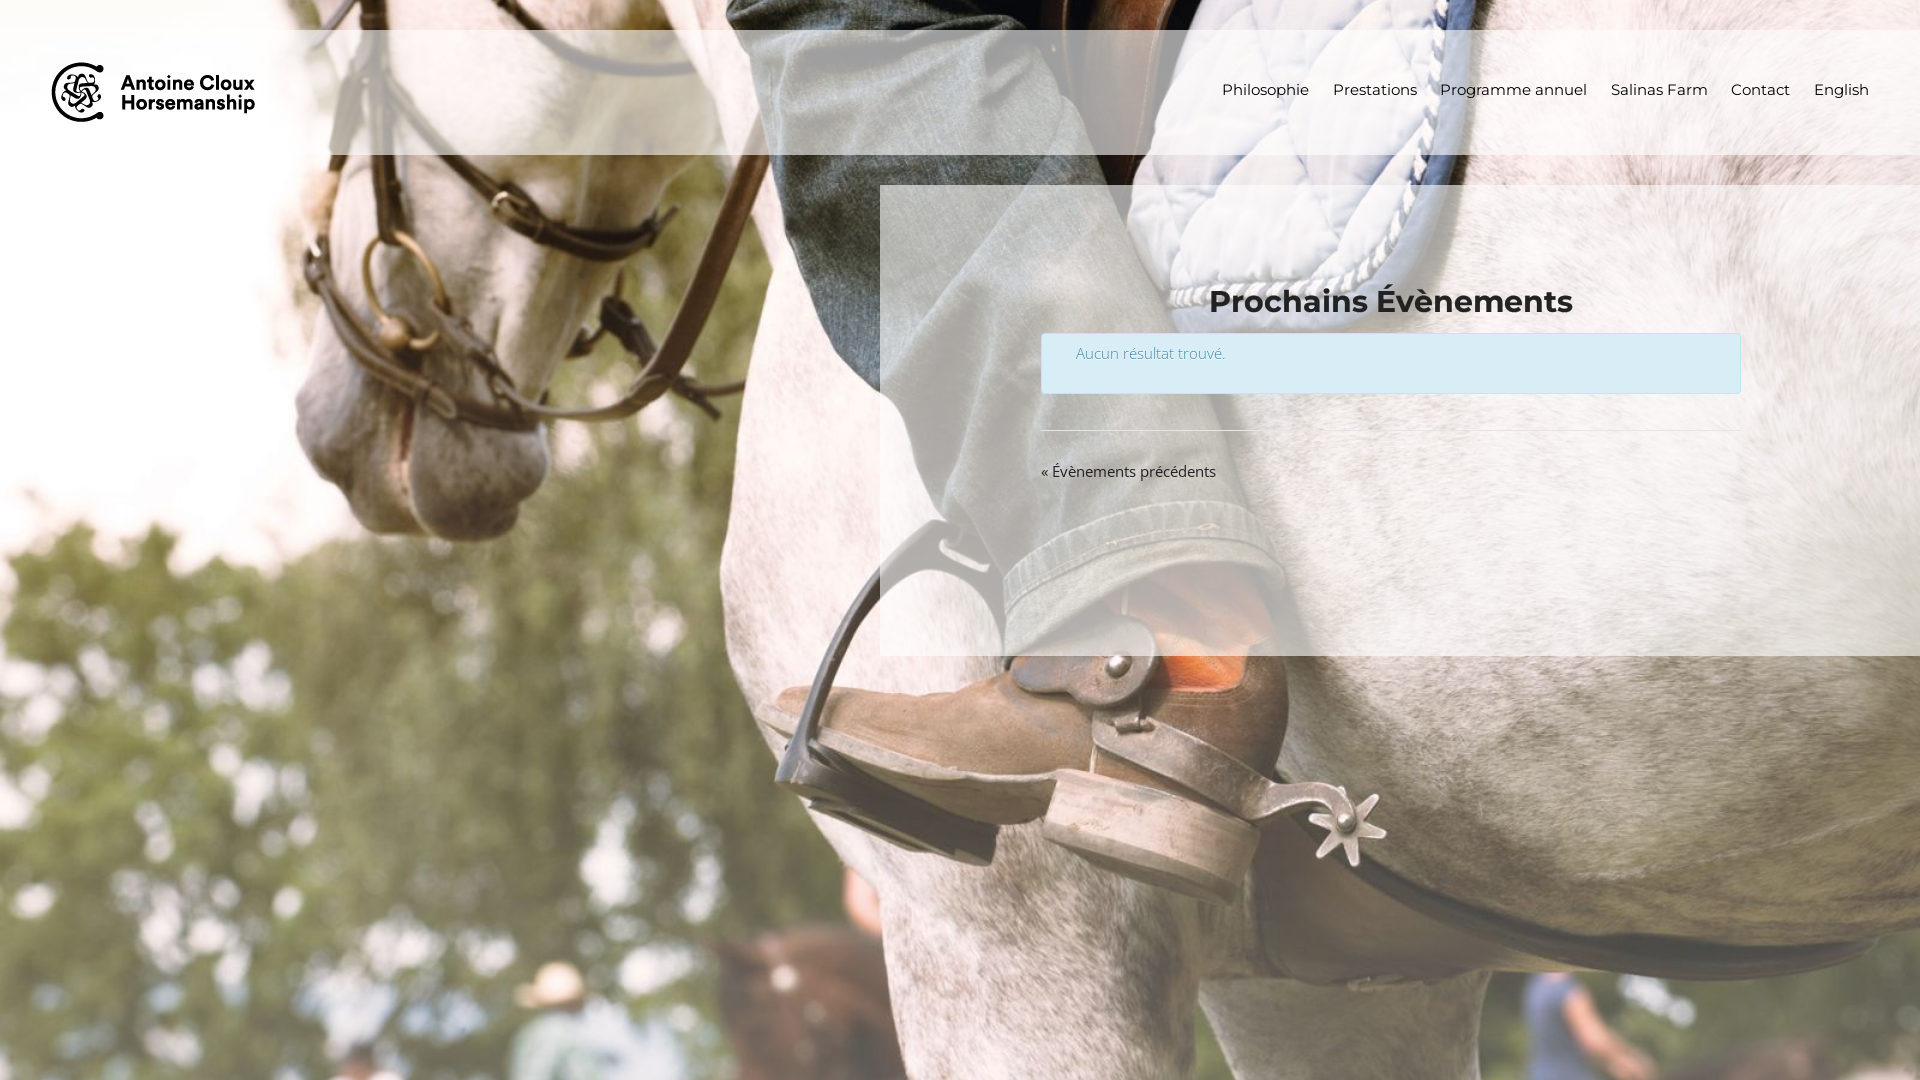 This screenshot has width=1920, height=1080. What do you see at coordinates (160, 92) in the screenshot?
I see `Antoine Cloux` at bounding box center [160, 92].